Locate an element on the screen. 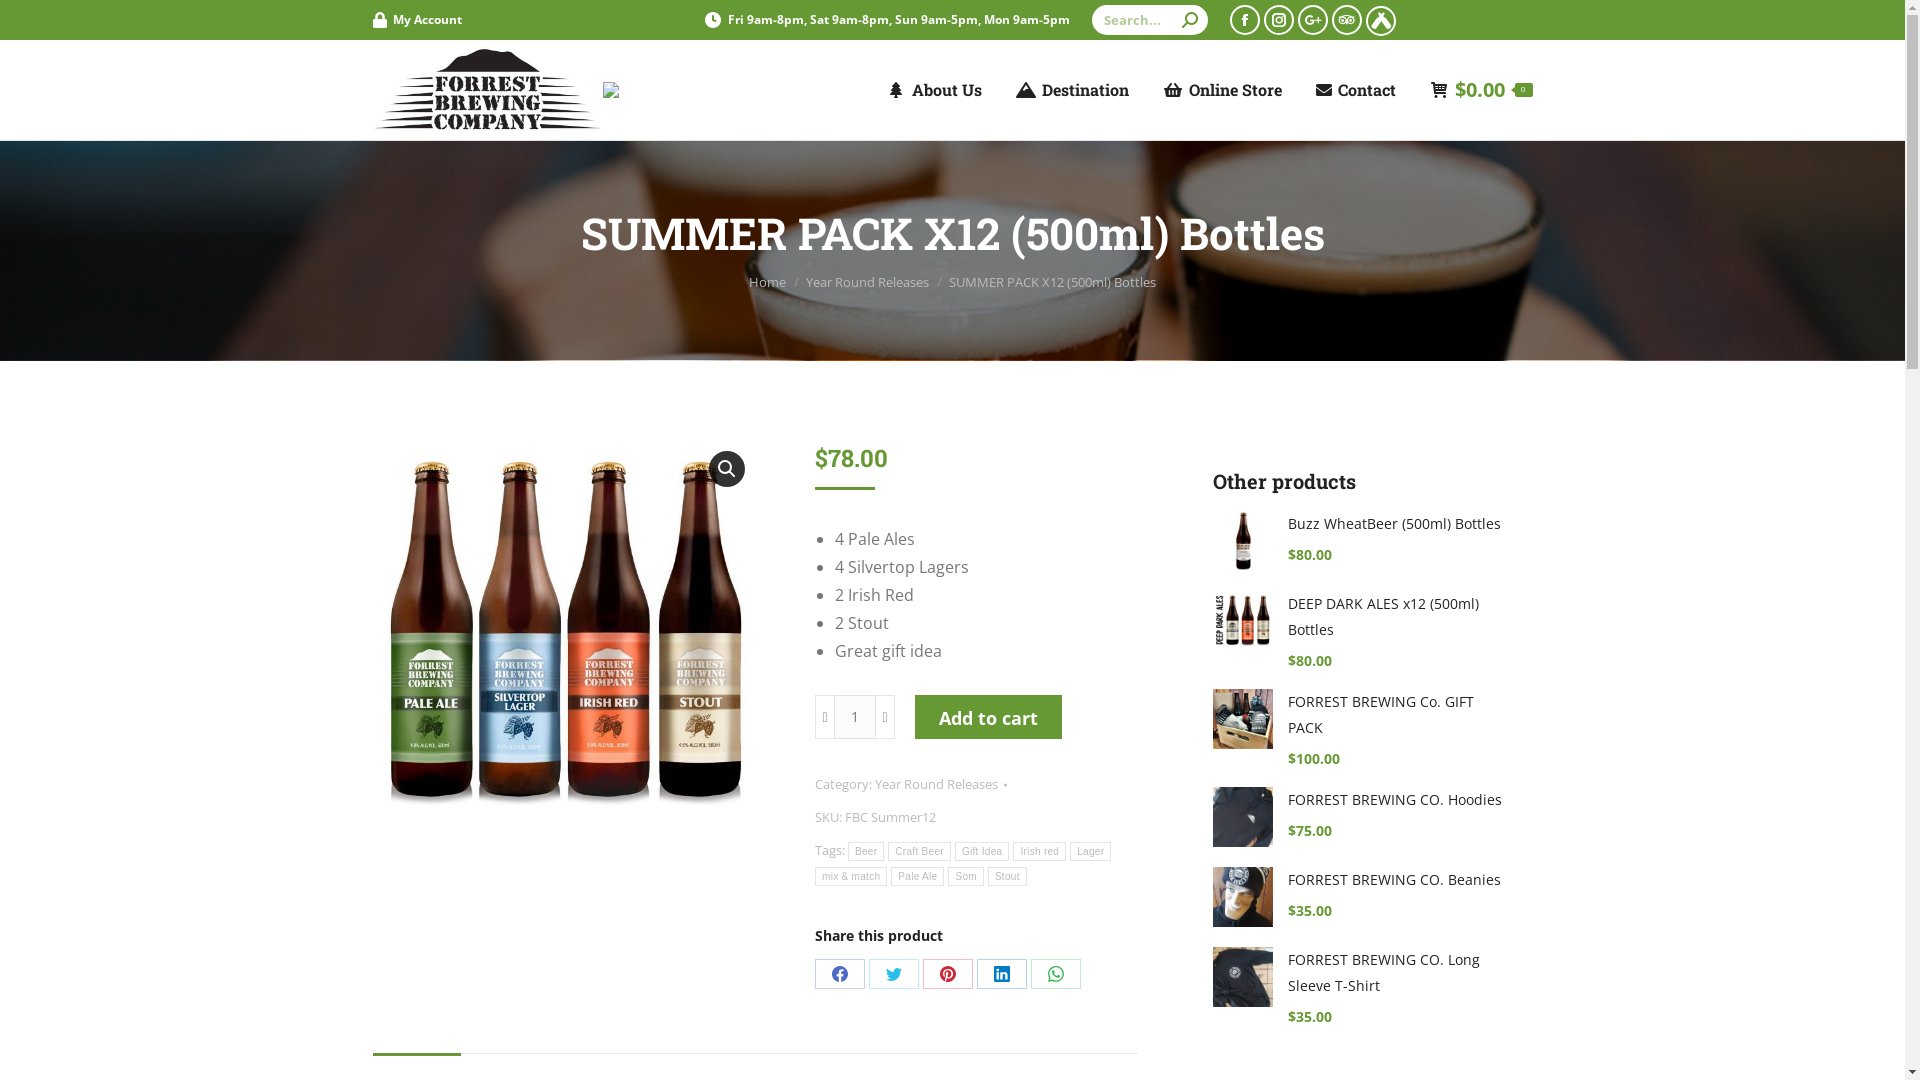 This screenshot has height=1080, width=1920. Facebook page opens in new window is located at coordinates (1245, 19).